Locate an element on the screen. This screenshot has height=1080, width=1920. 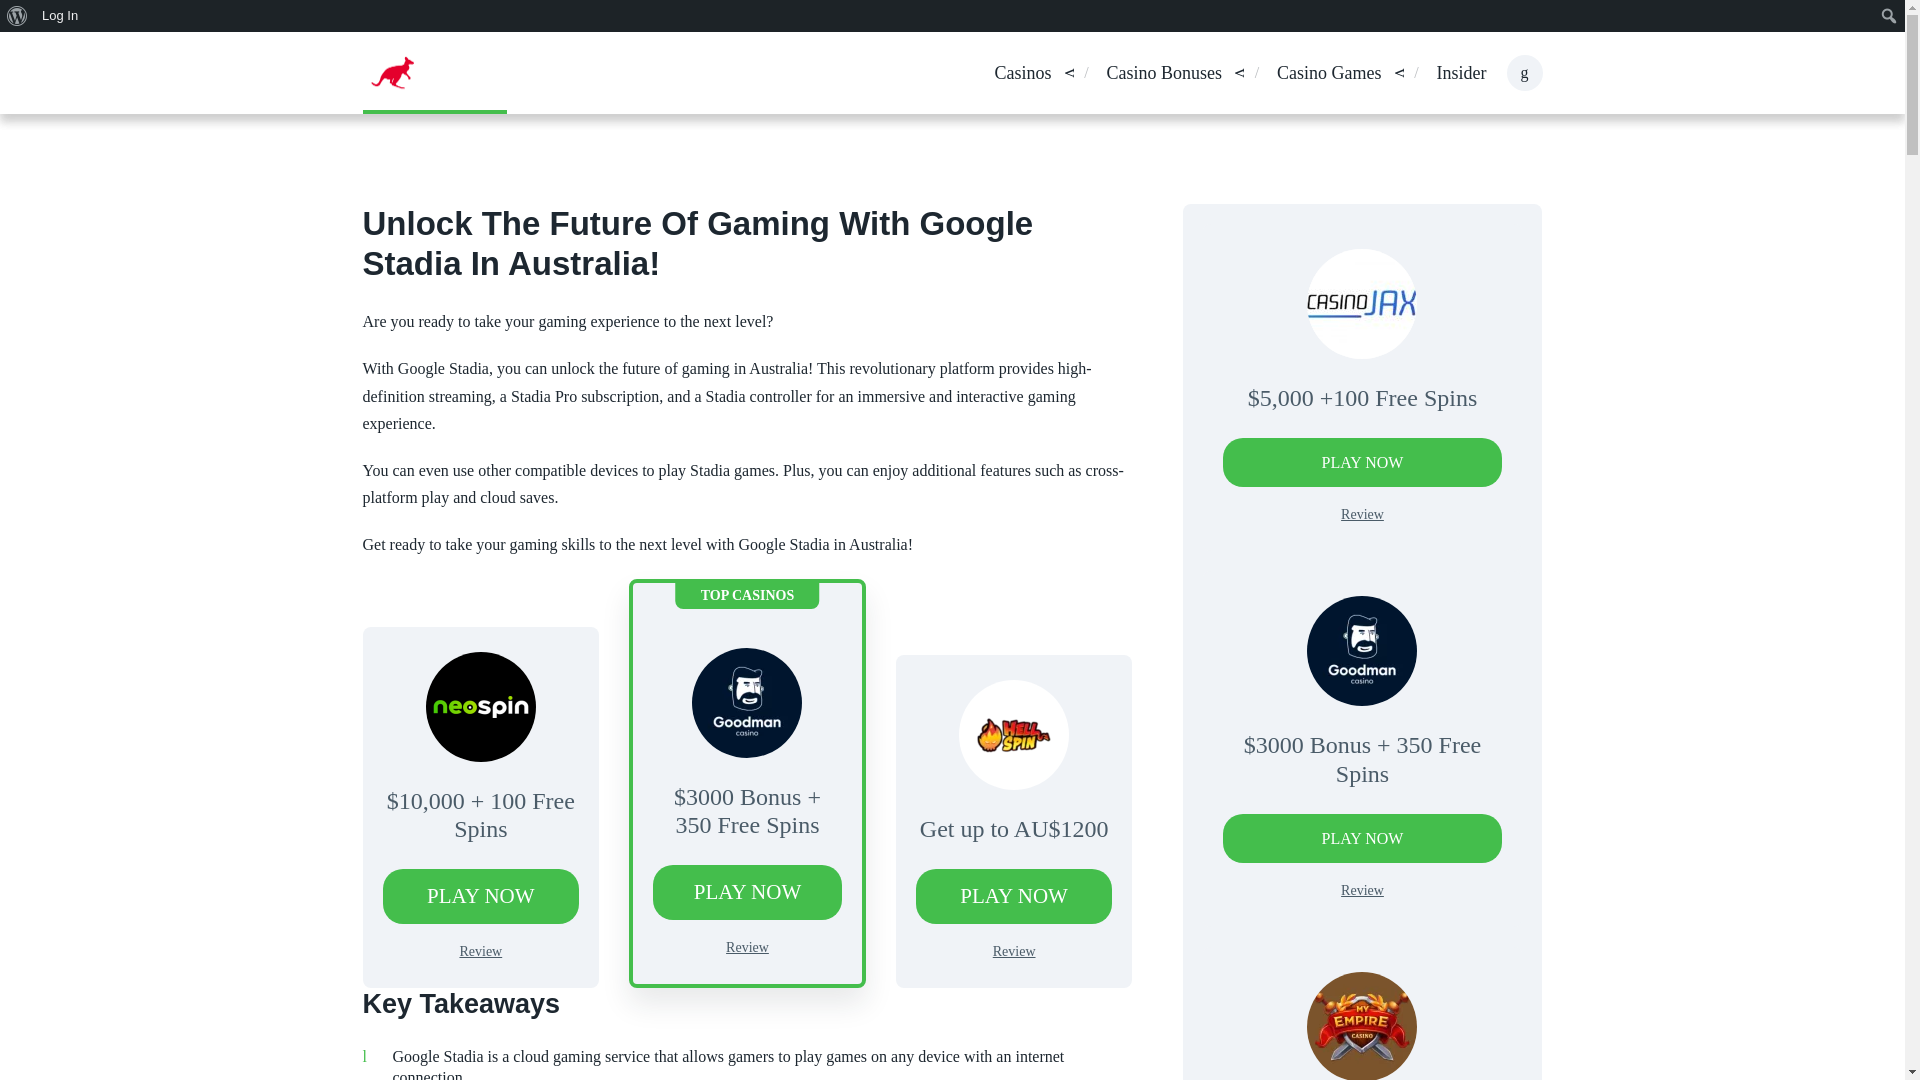
Casinos is located at coordinates (1022, 74).